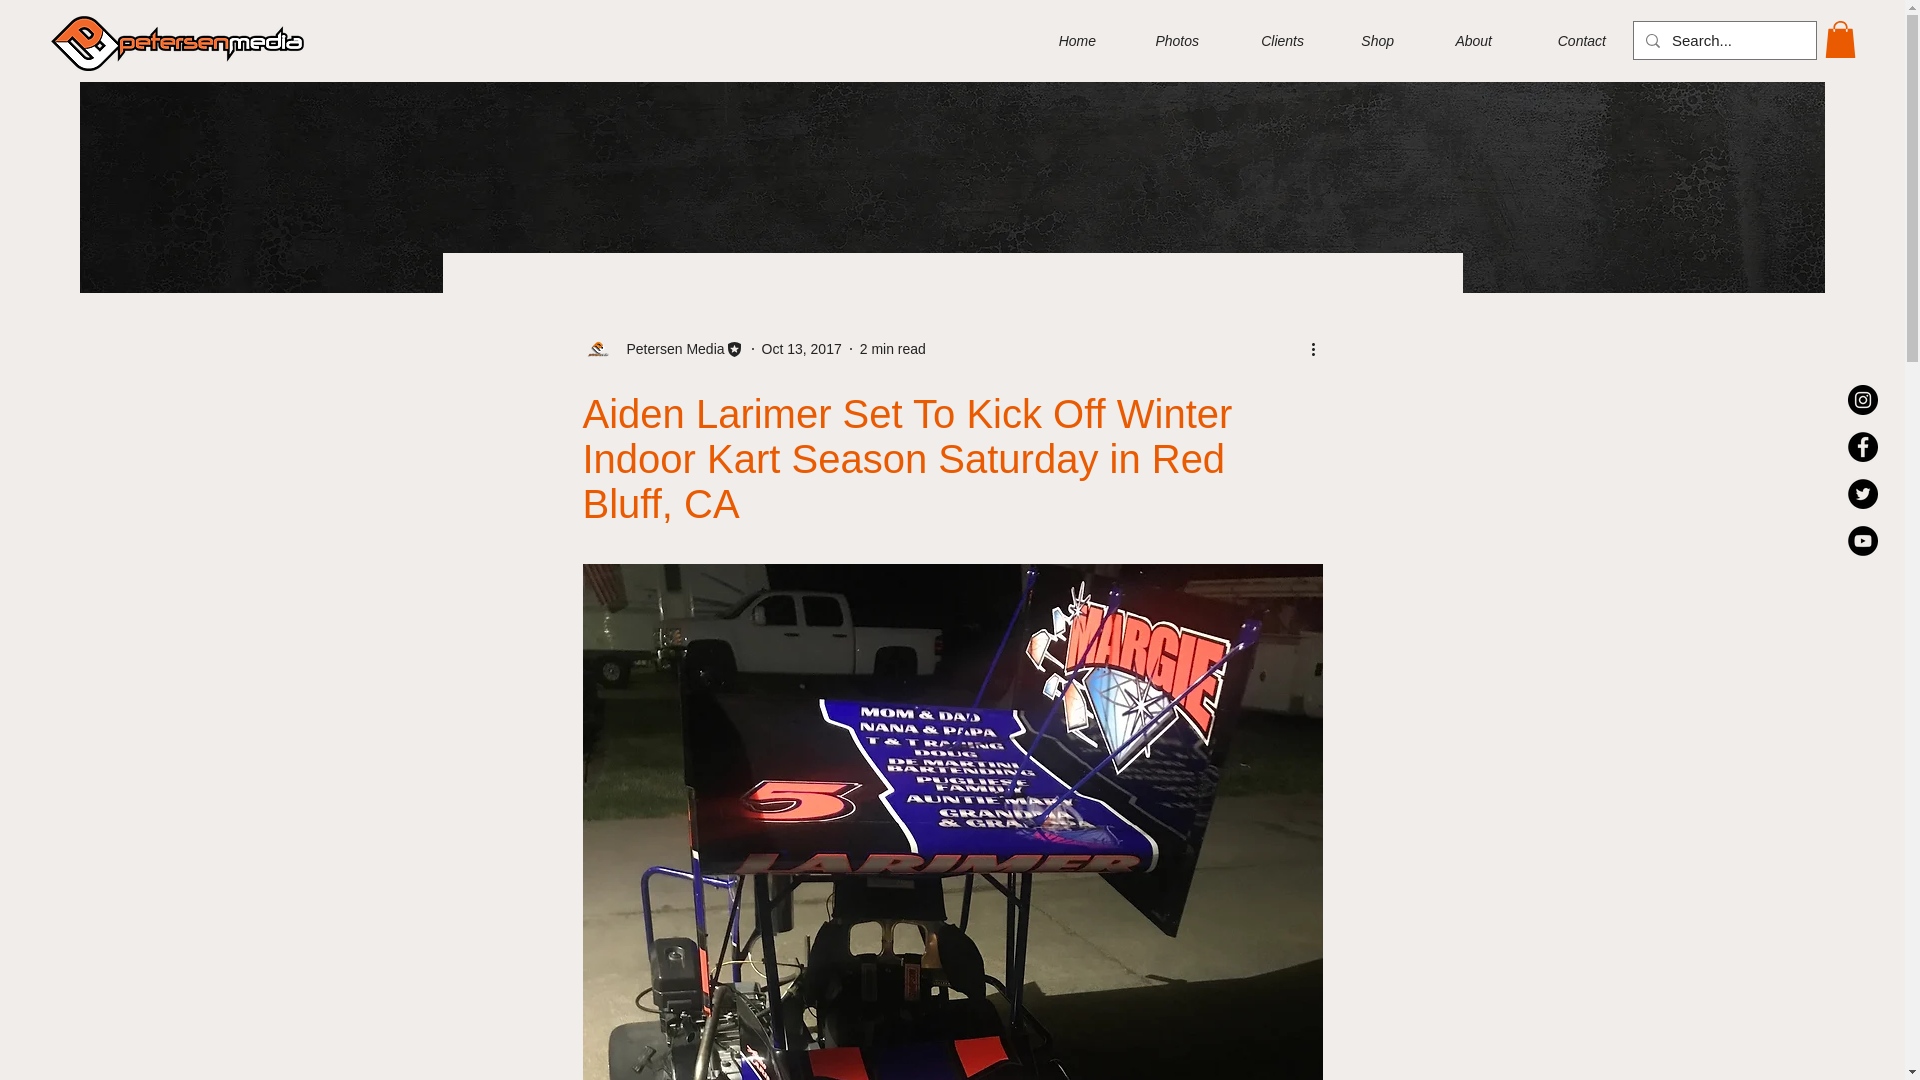 This screenshot has width=1920, height=1080. I want to click on Clients, so click(1266, 40).